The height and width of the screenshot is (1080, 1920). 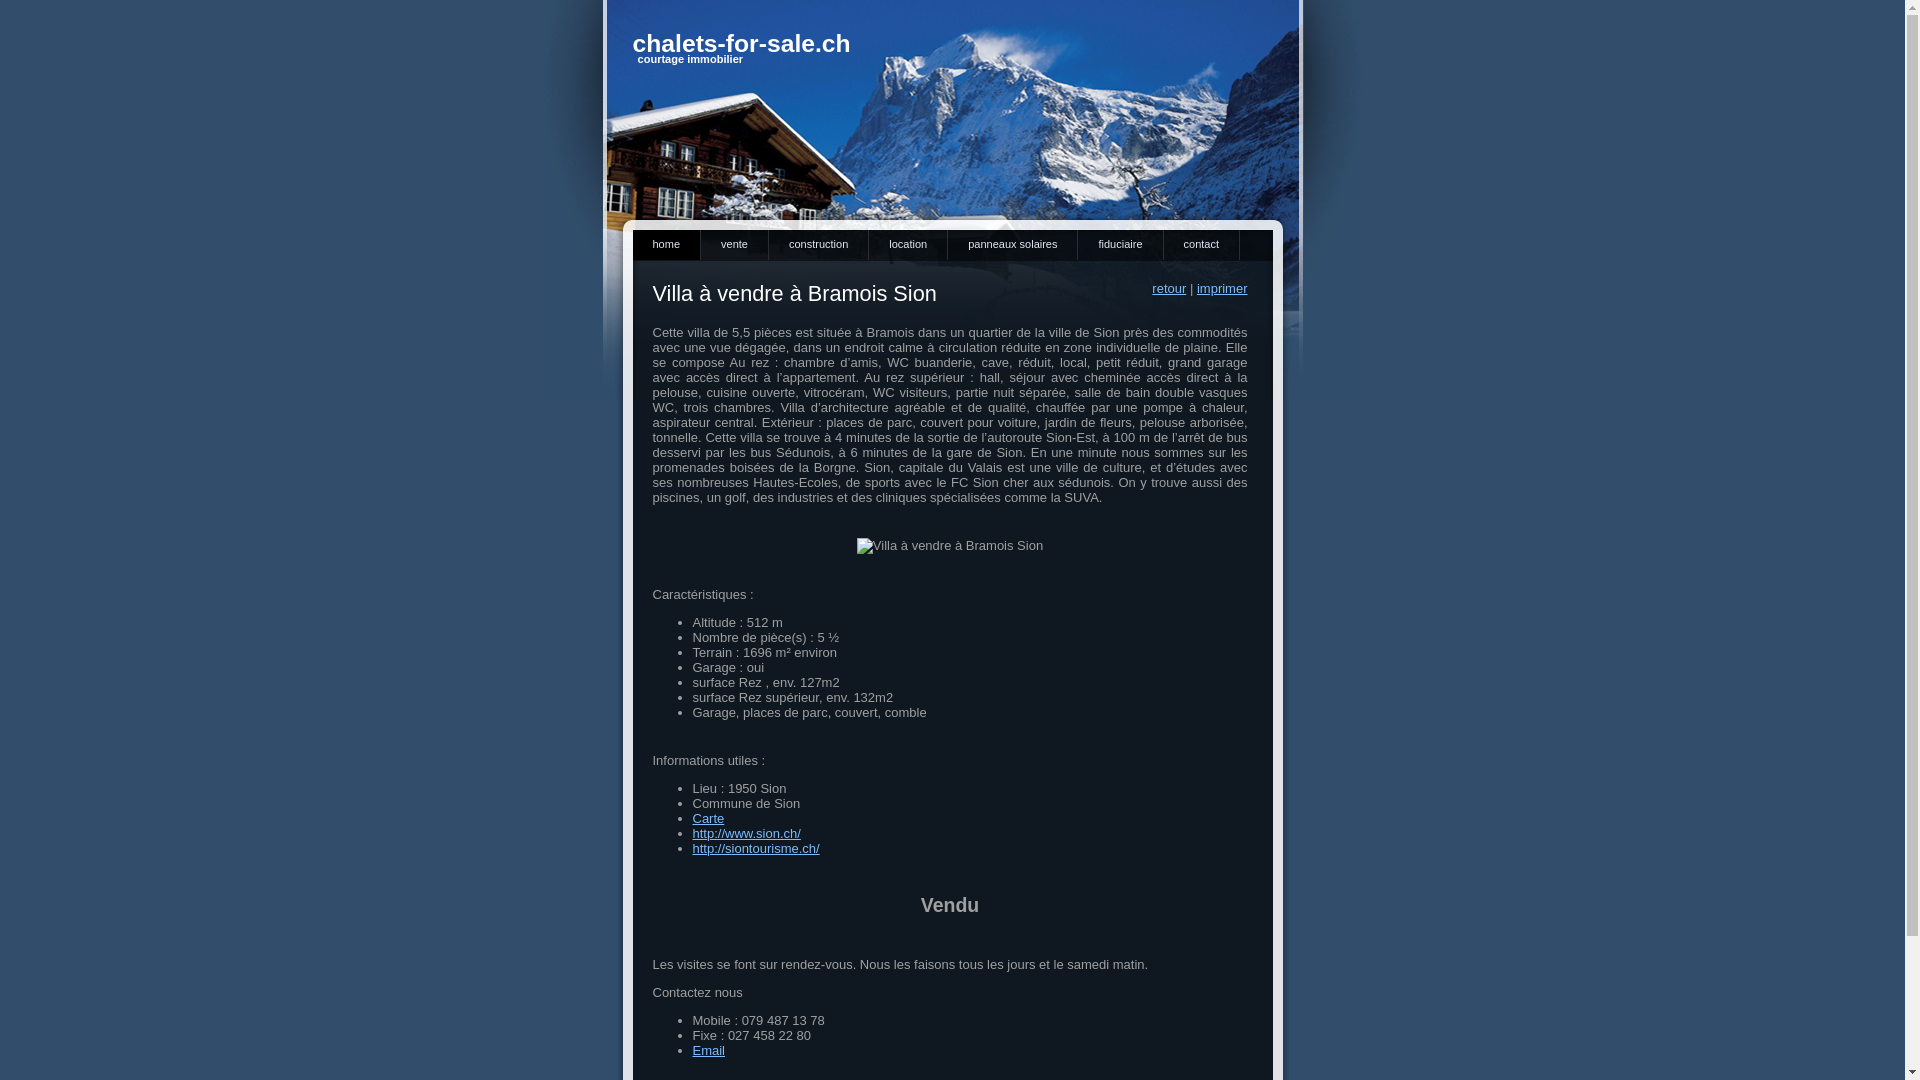 What do you see at coordinates (756, 848) in the screenshot?
I see `http://siontourisme.ch/` at bounding box center [756, 848].